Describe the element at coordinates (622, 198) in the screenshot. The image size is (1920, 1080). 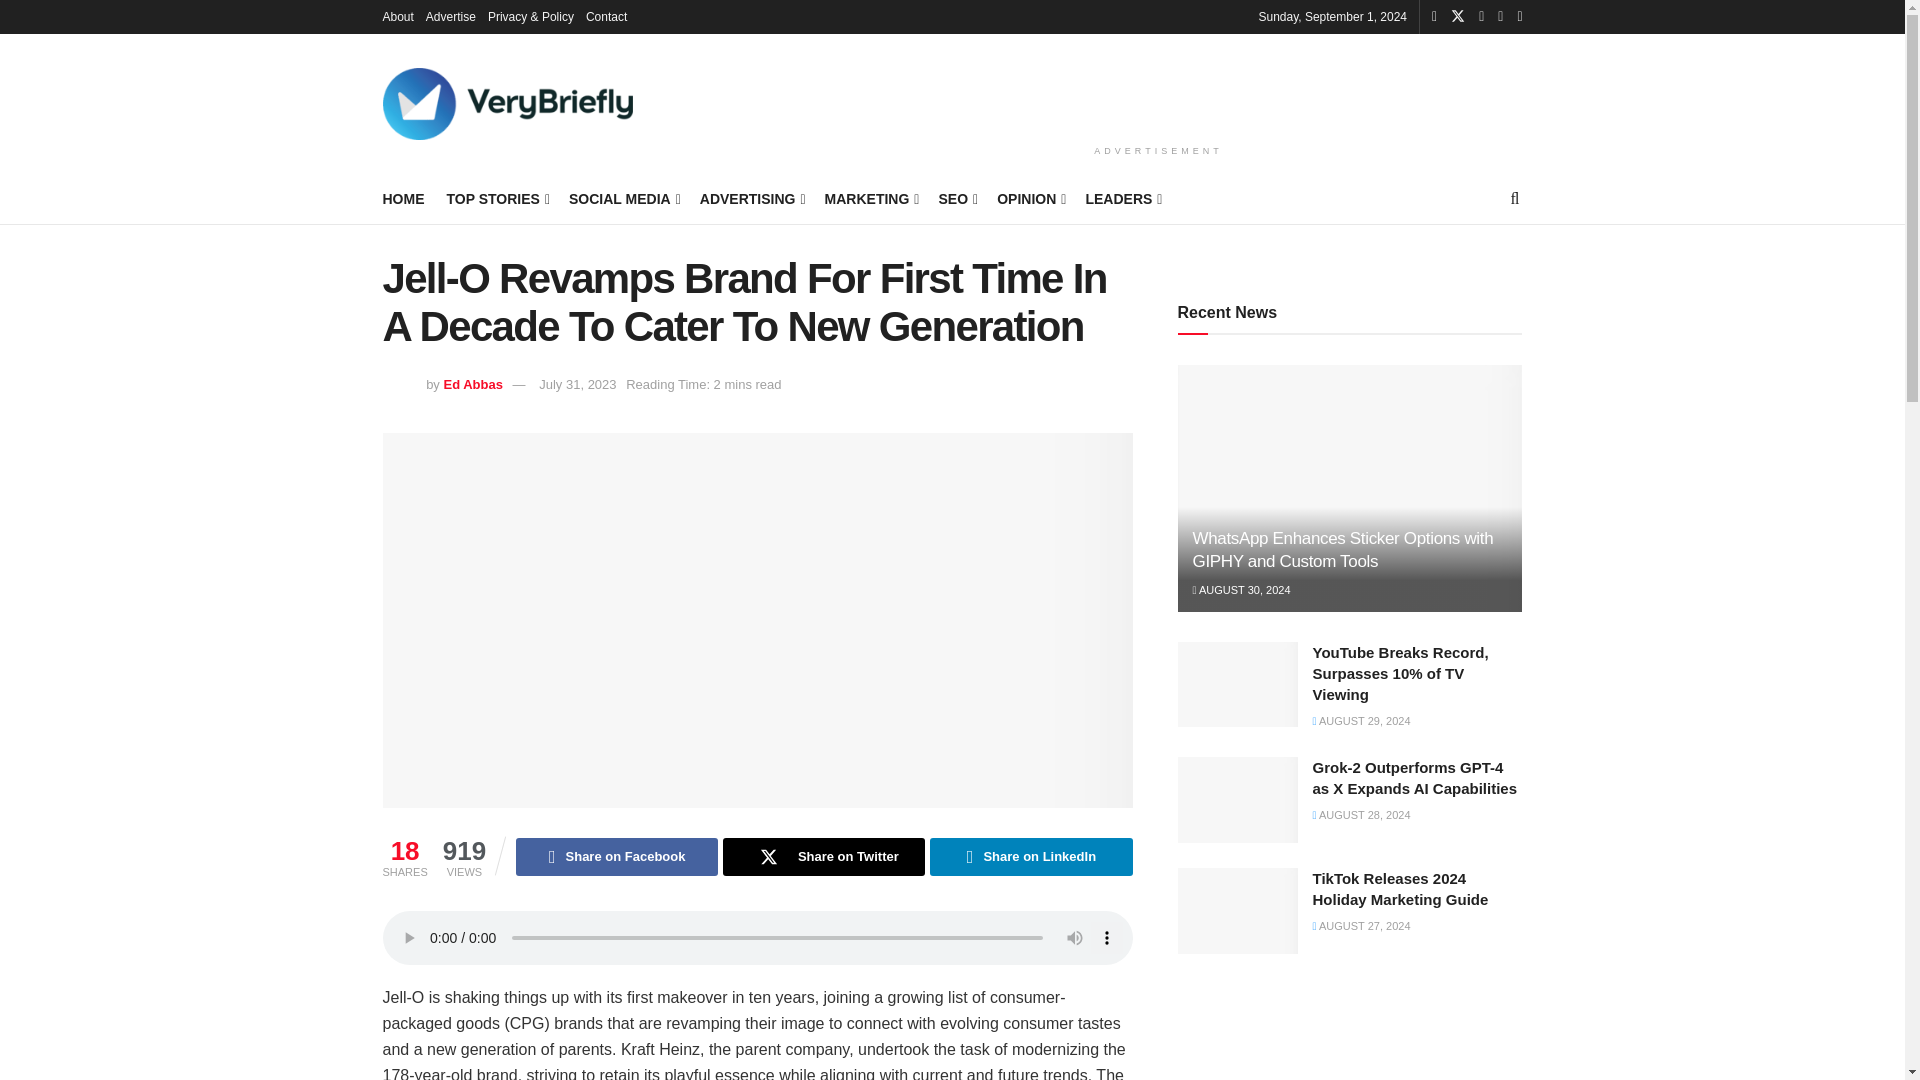
I see `SOCIAL MEDIA` at that location.